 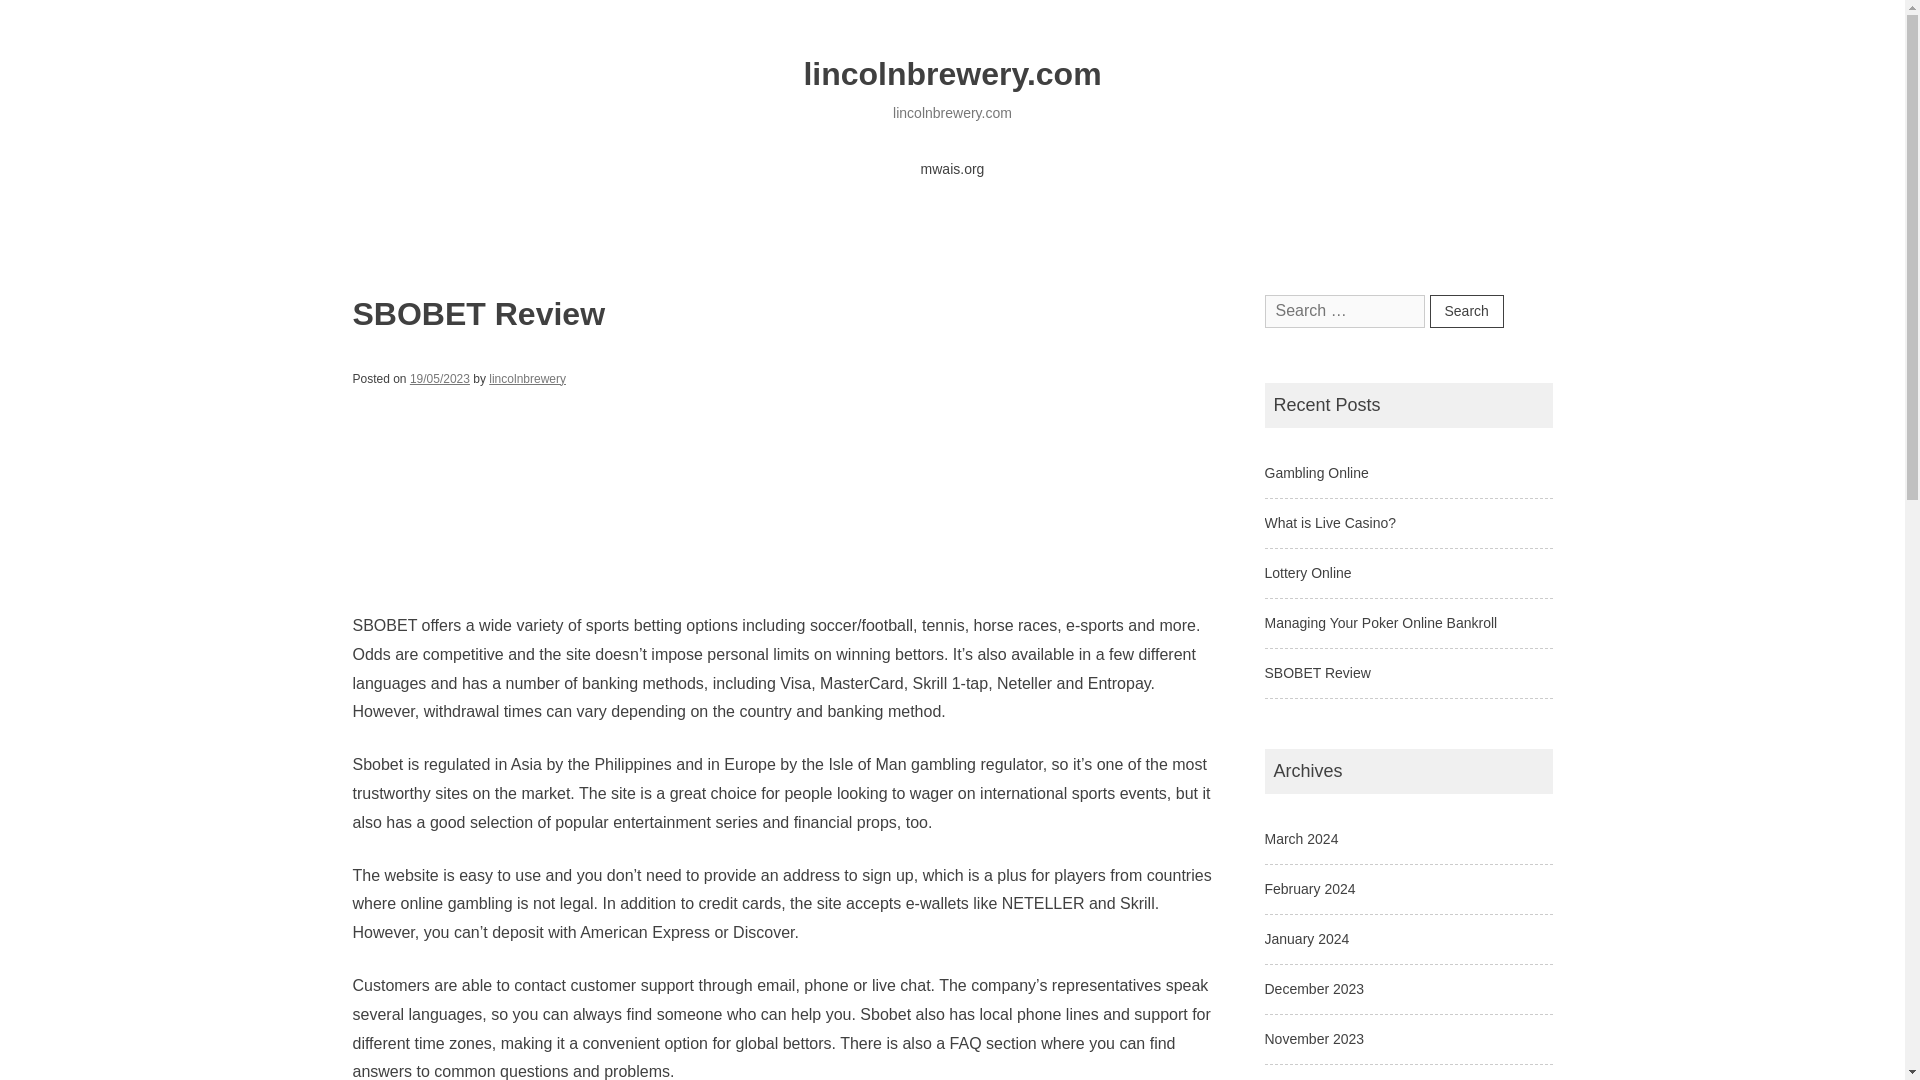 What do you see at coordinates (1315, 472) in the screenshot?
I see `Gambling Online` at bounding box center [1315, 472].